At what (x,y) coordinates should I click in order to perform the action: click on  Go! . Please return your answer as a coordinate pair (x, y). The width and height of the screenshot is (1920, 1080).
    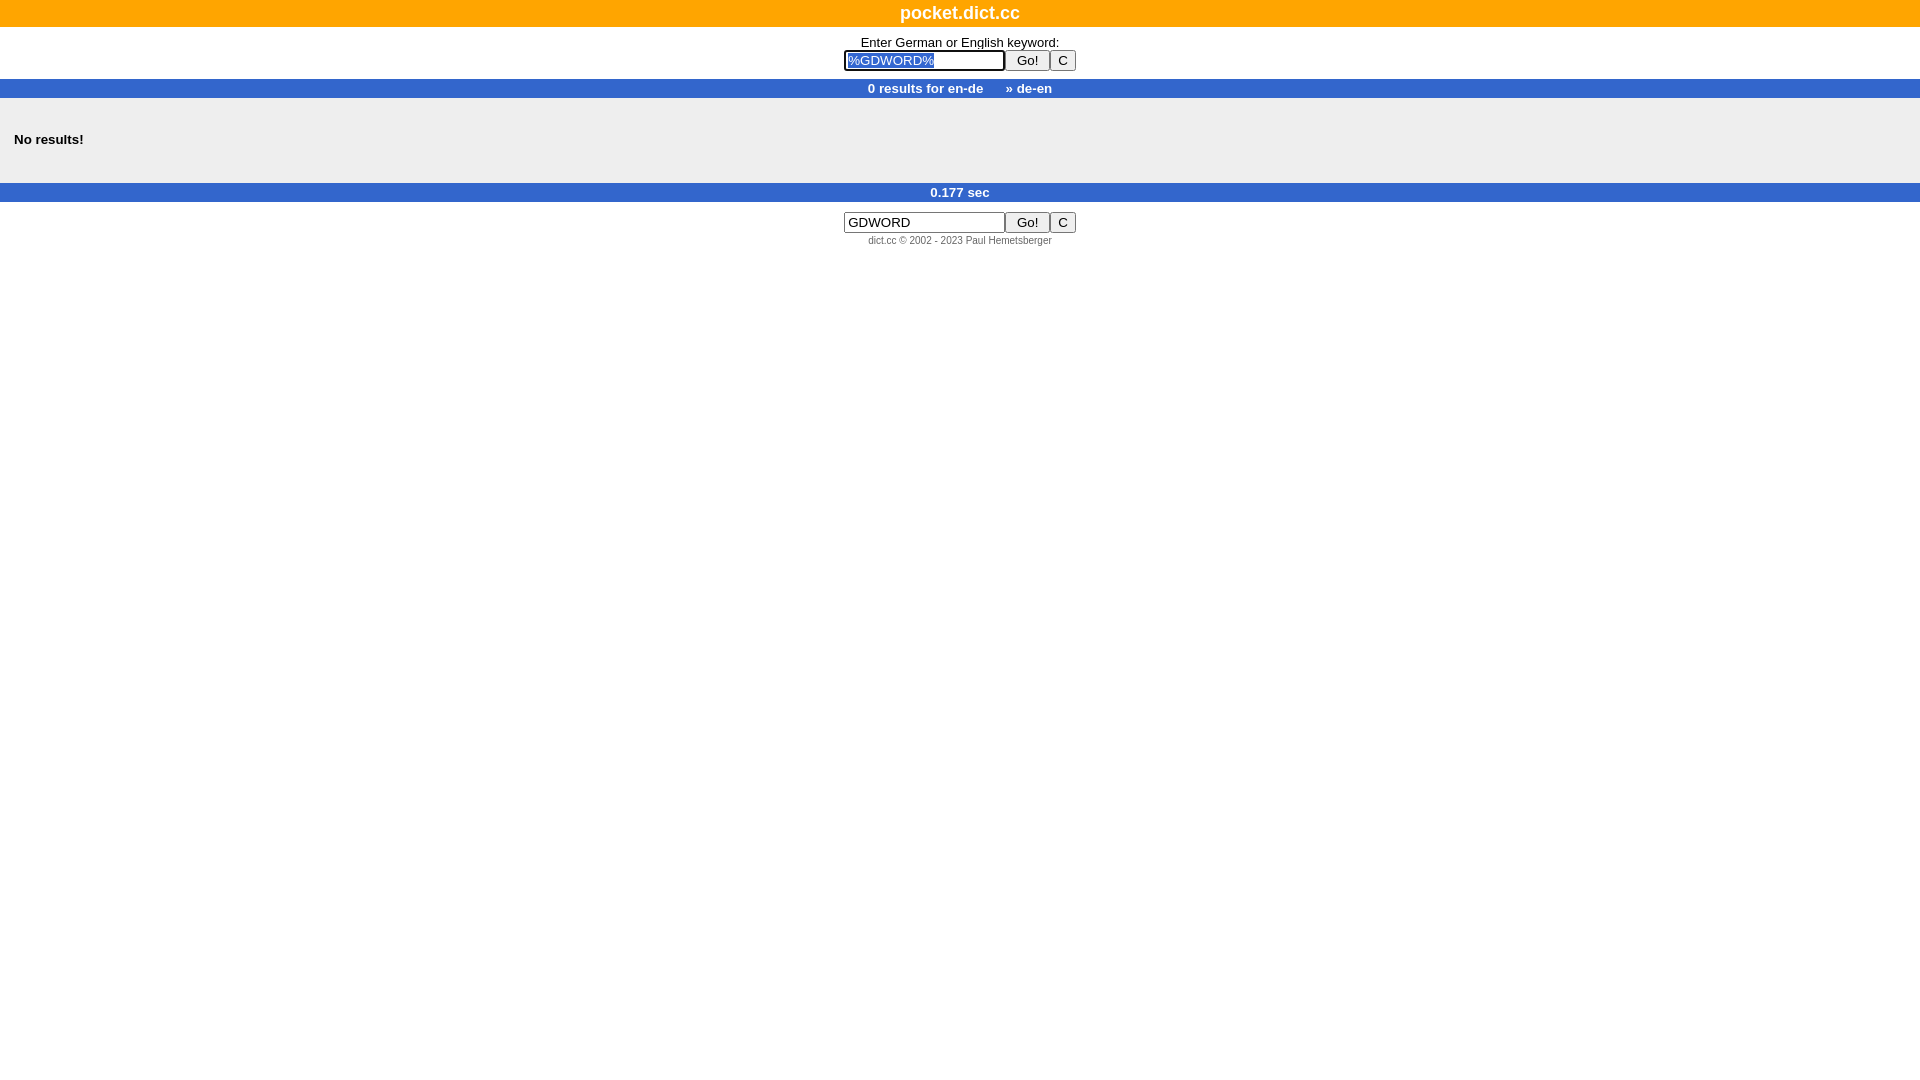
    Looking at the image, I should click on (1028, 222).